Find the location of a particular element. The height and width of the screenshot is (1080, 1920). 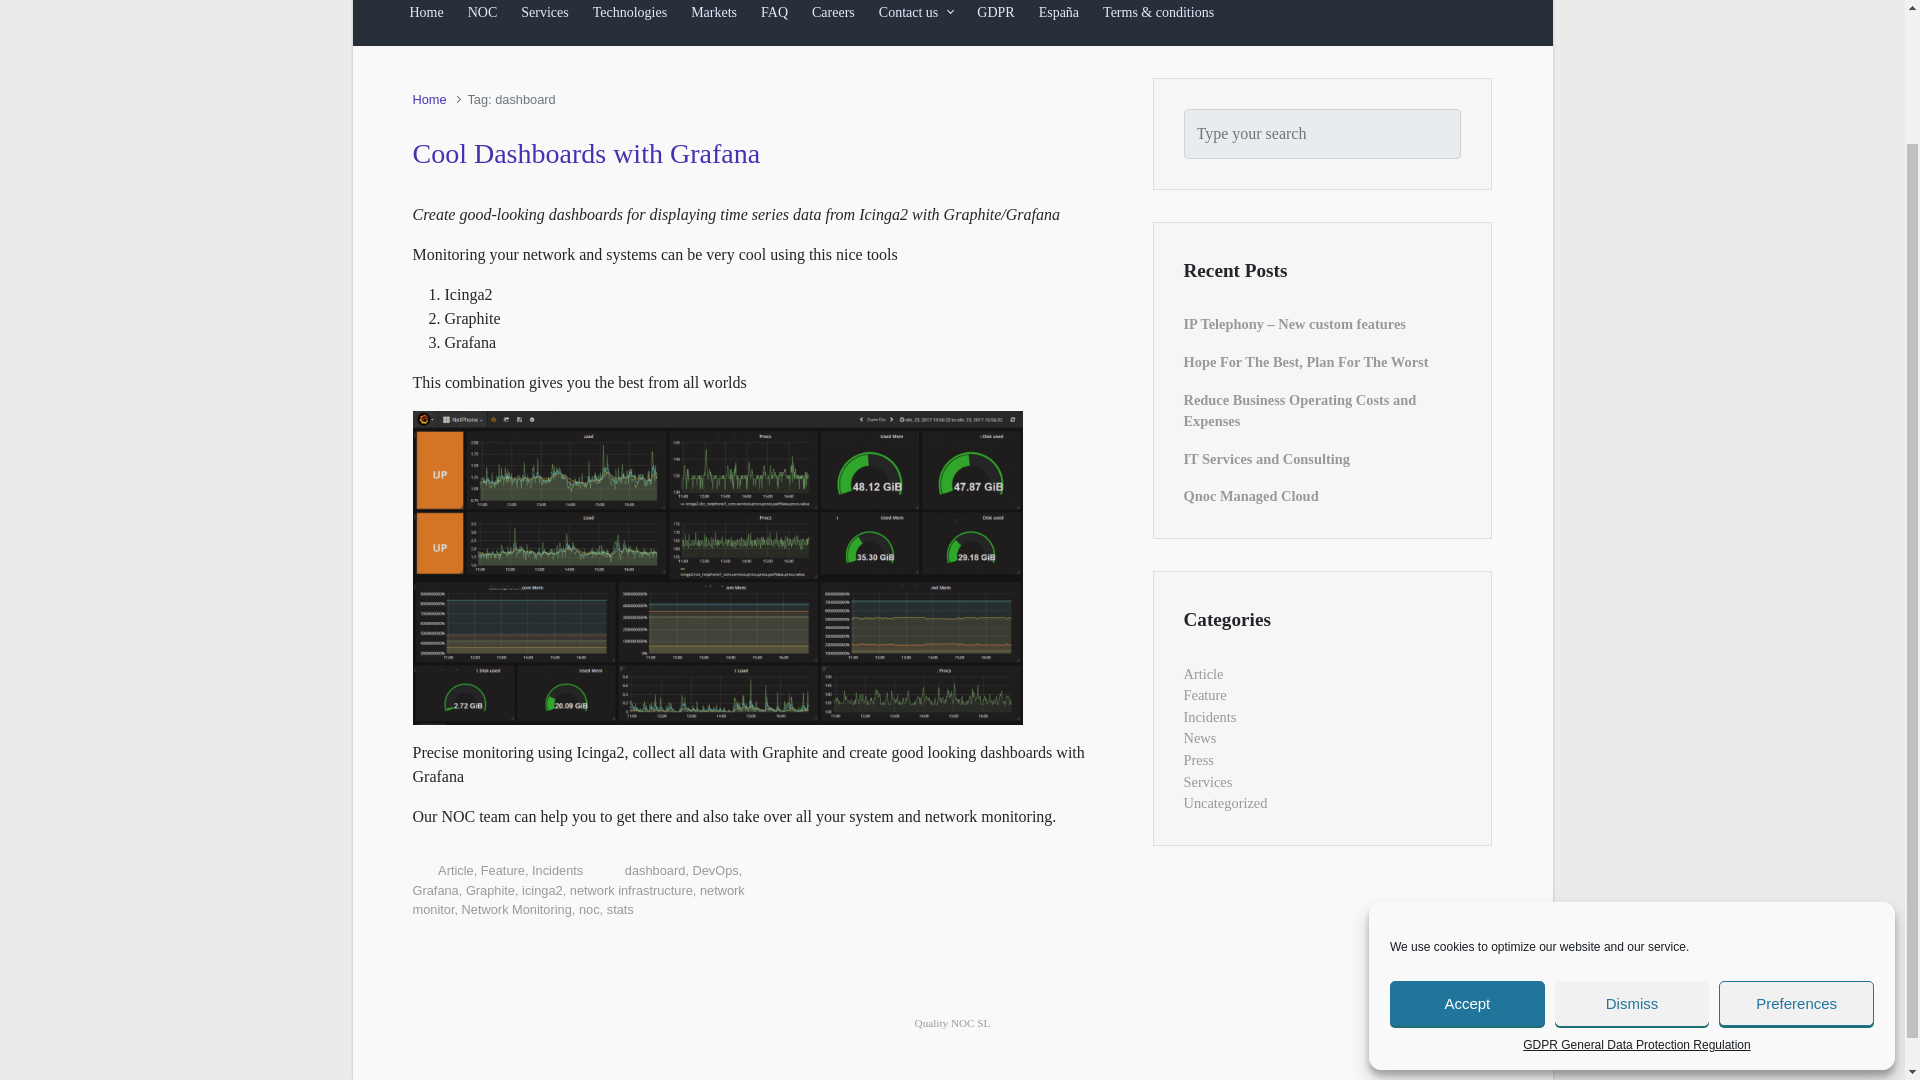

Careers is located at coordinates (833, 18).